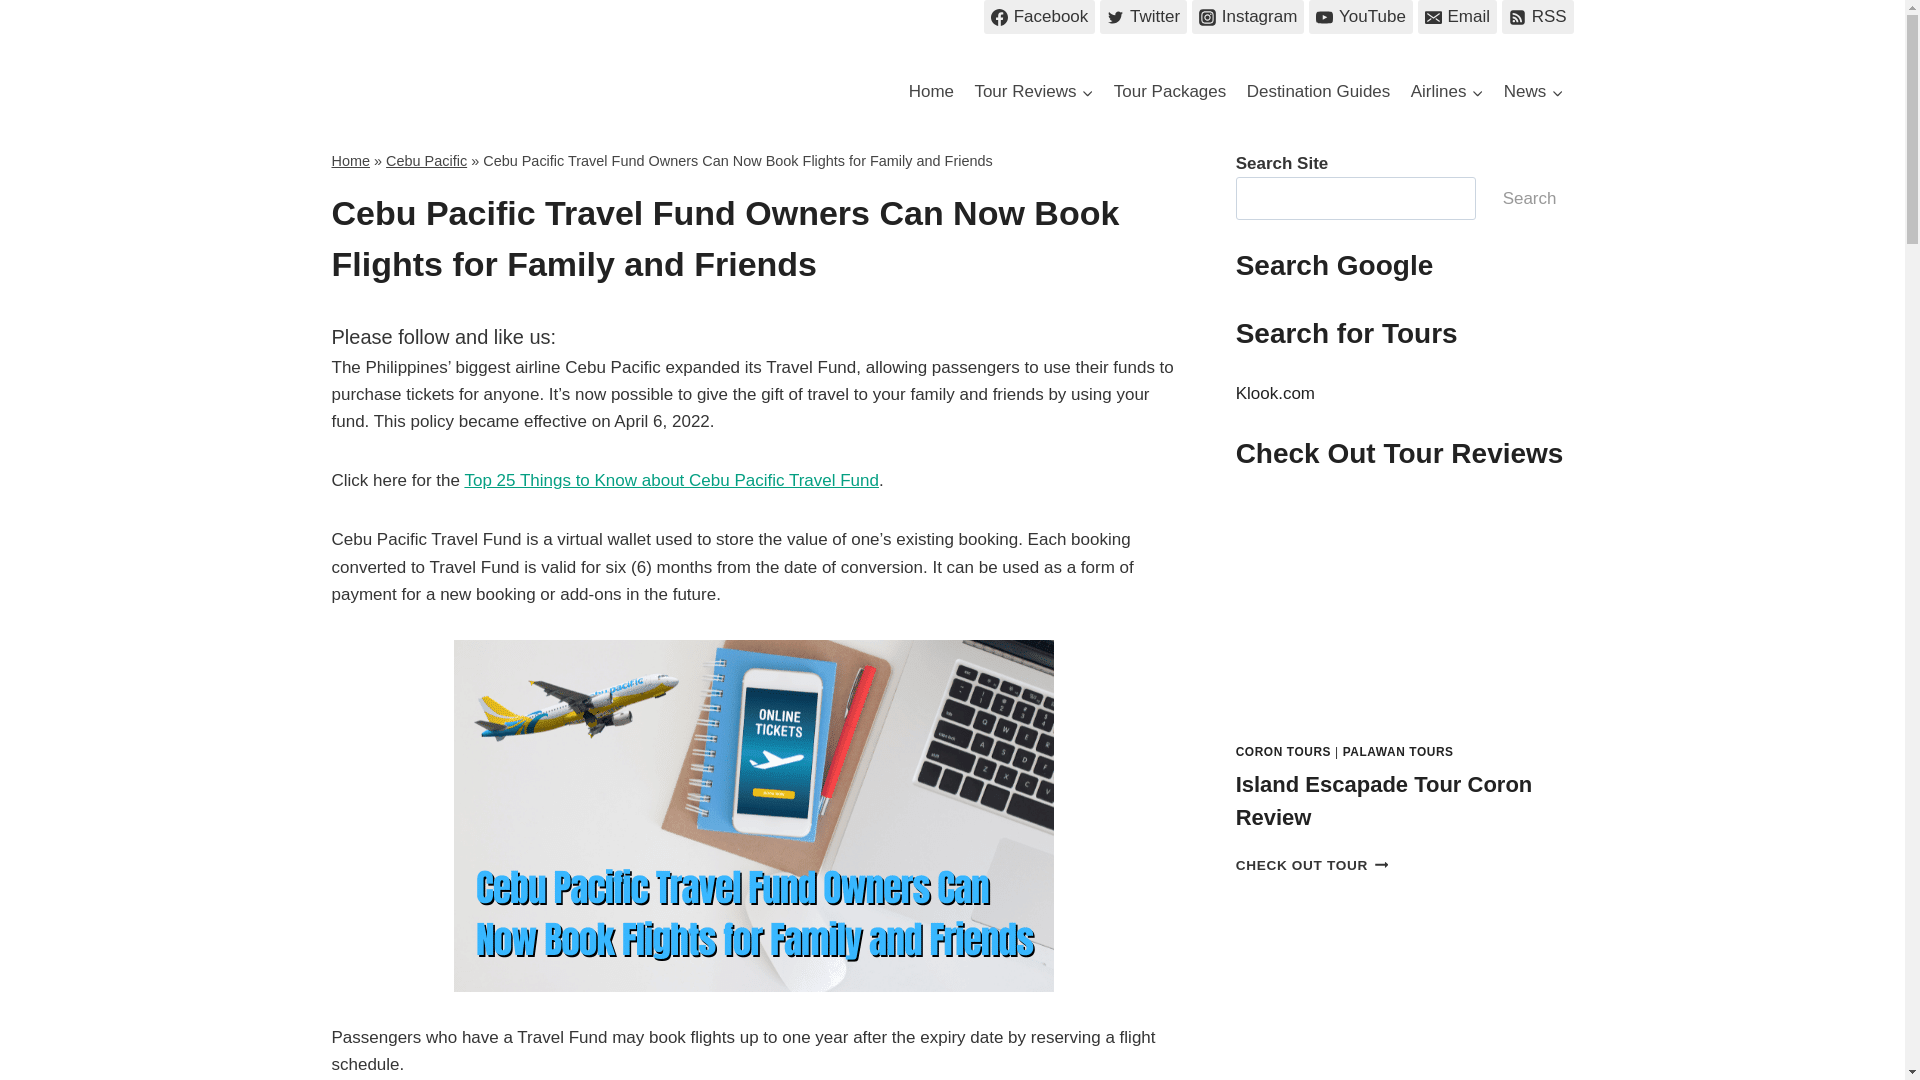 The image size is (1920, 1080). What do you see at coordinates (1538, 16) in the screenshot?
I see `RSS` at bounding box center [1538, 16].